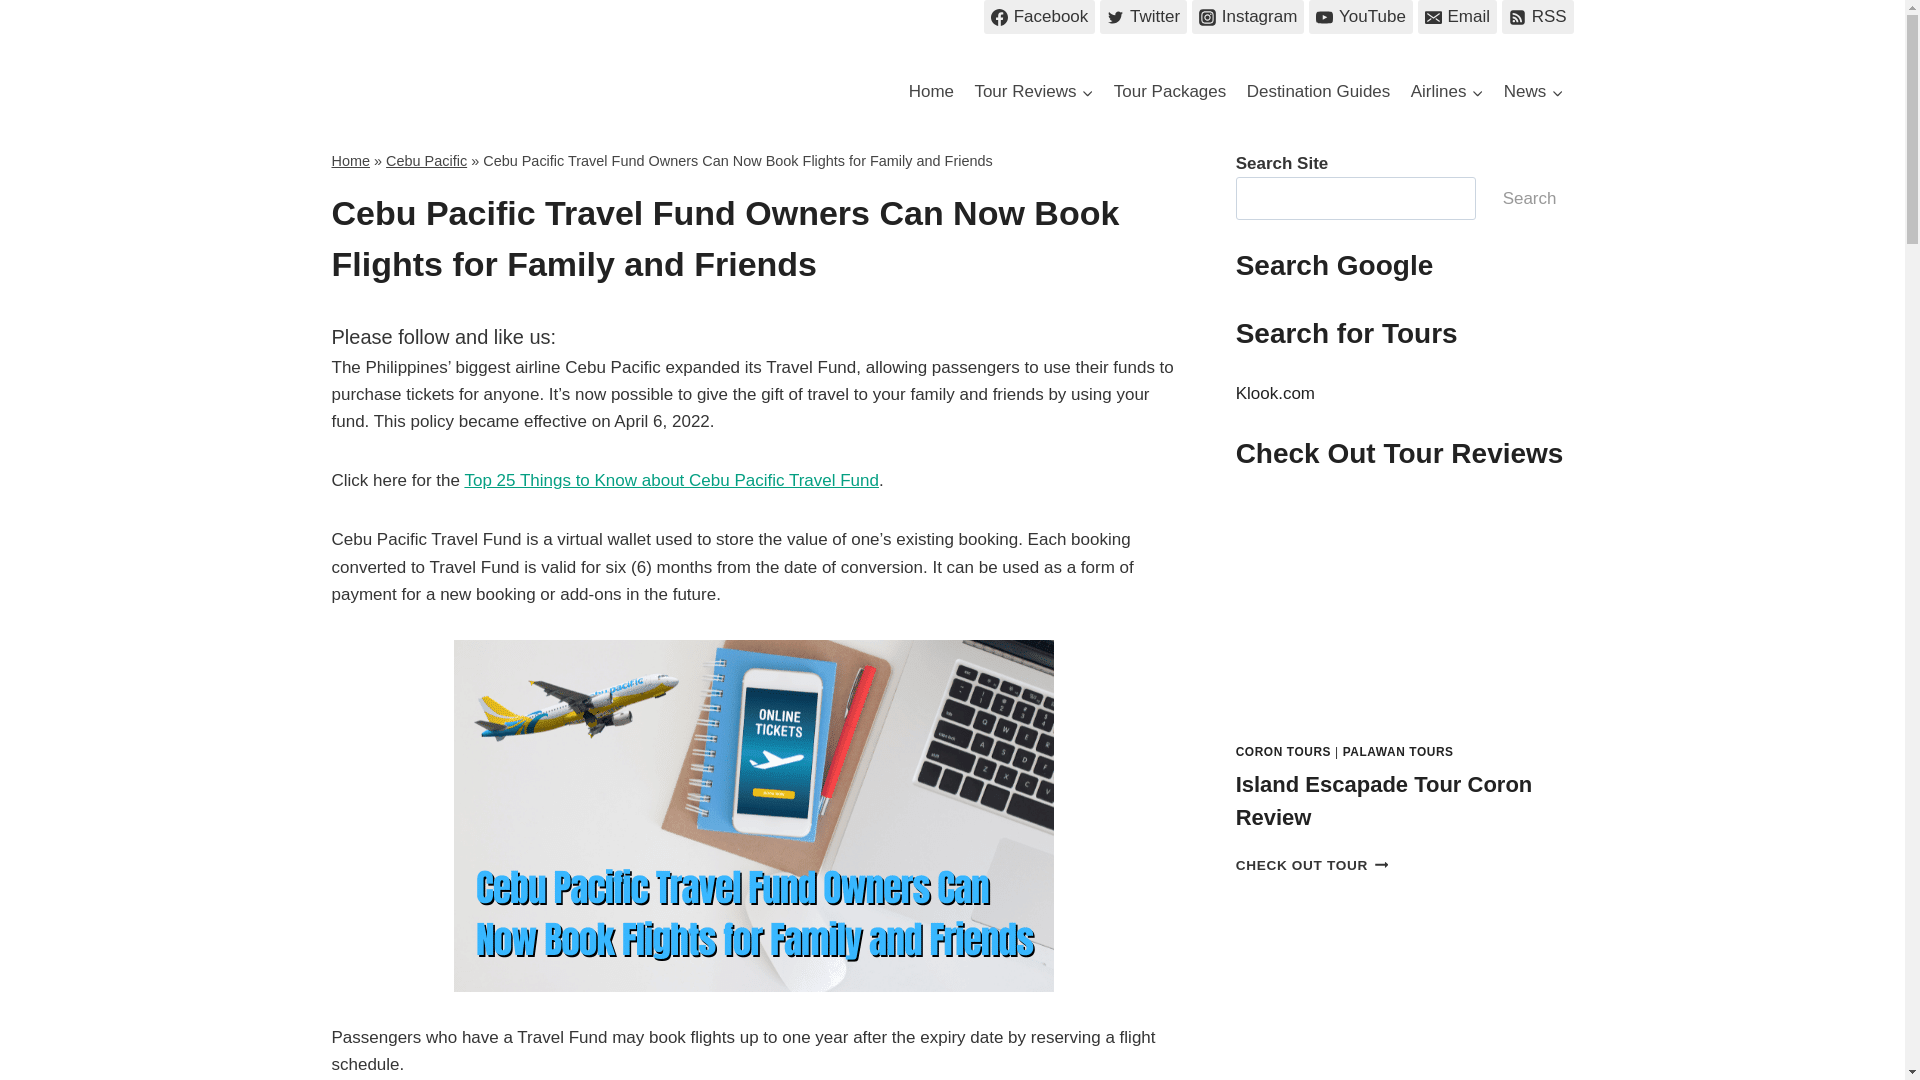 The image size is (1920, 1080). What do you see at coordinates (1538, 16) in the screenshot?
I see `RSS` at bounding box center [1538, 16].